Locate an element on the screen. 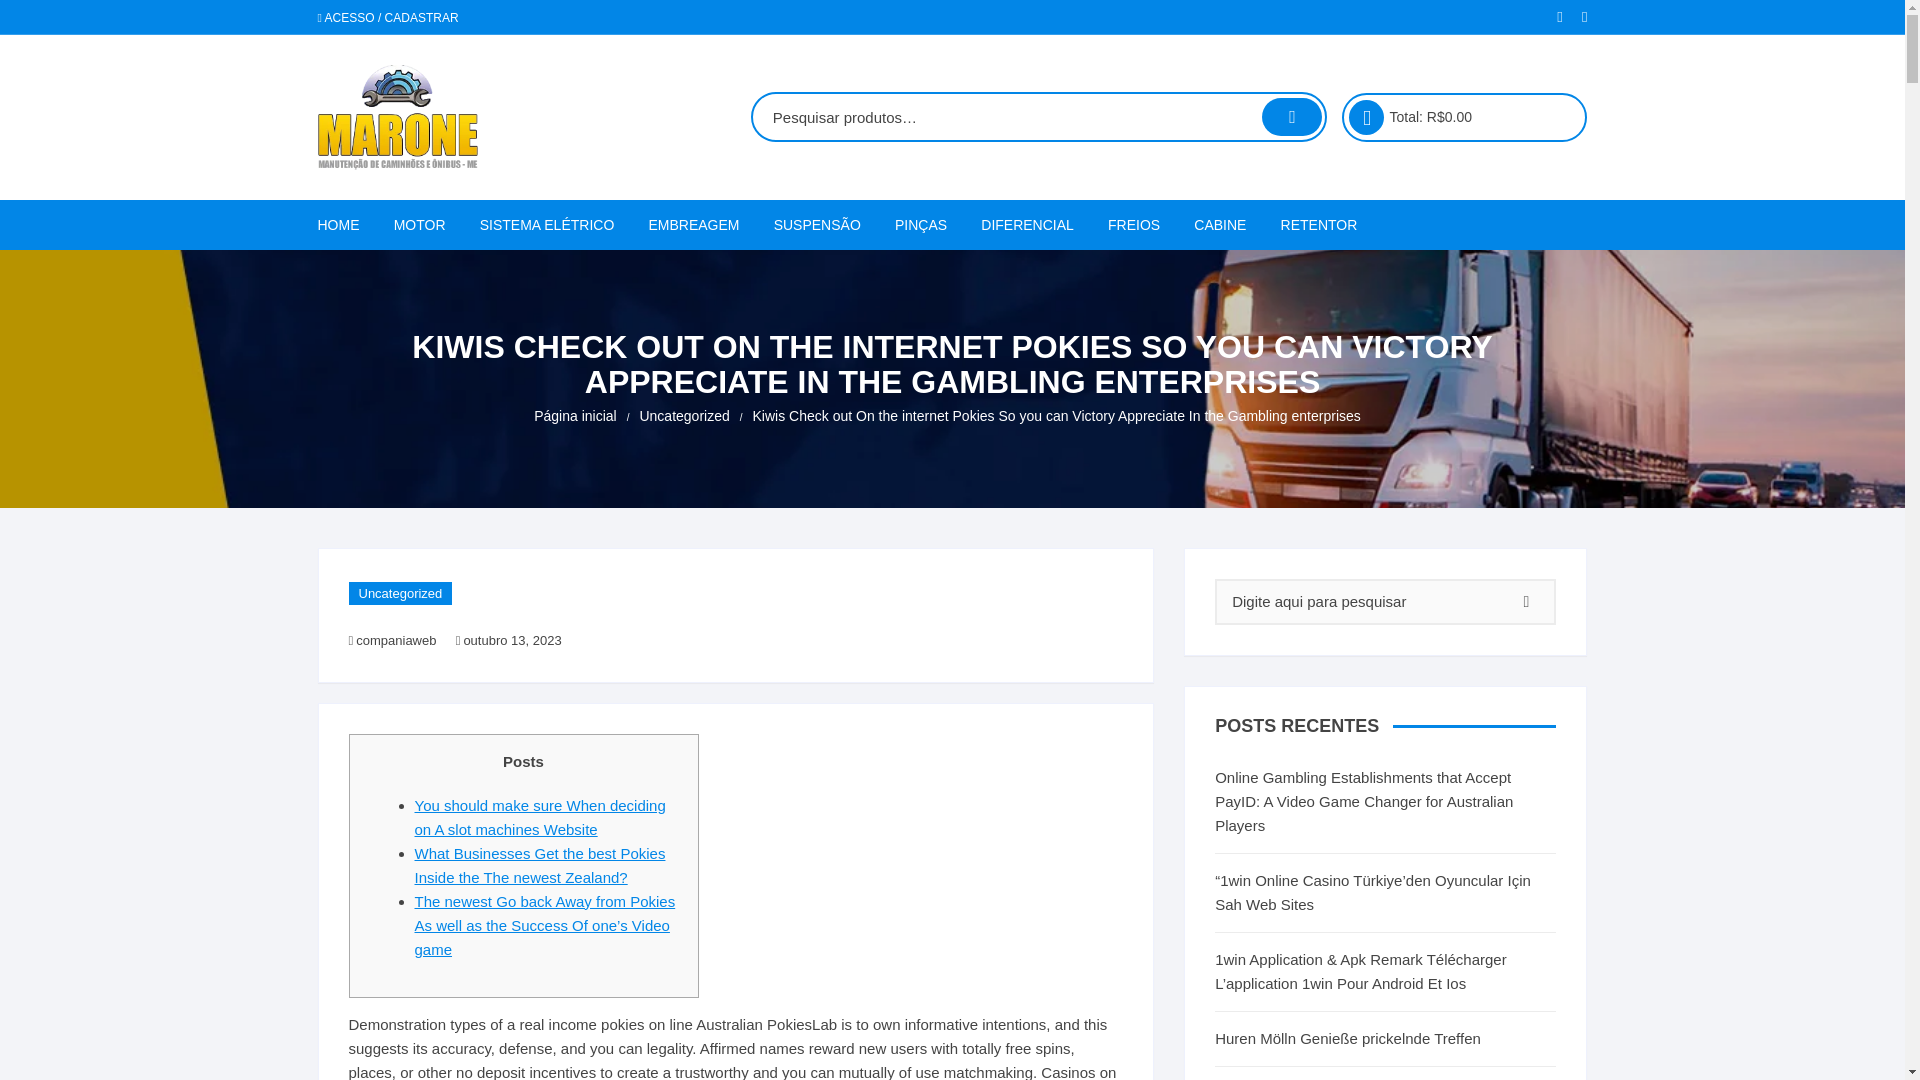 The image size is (1920, 1080). MOTOR is located at coordinates (419, 224).